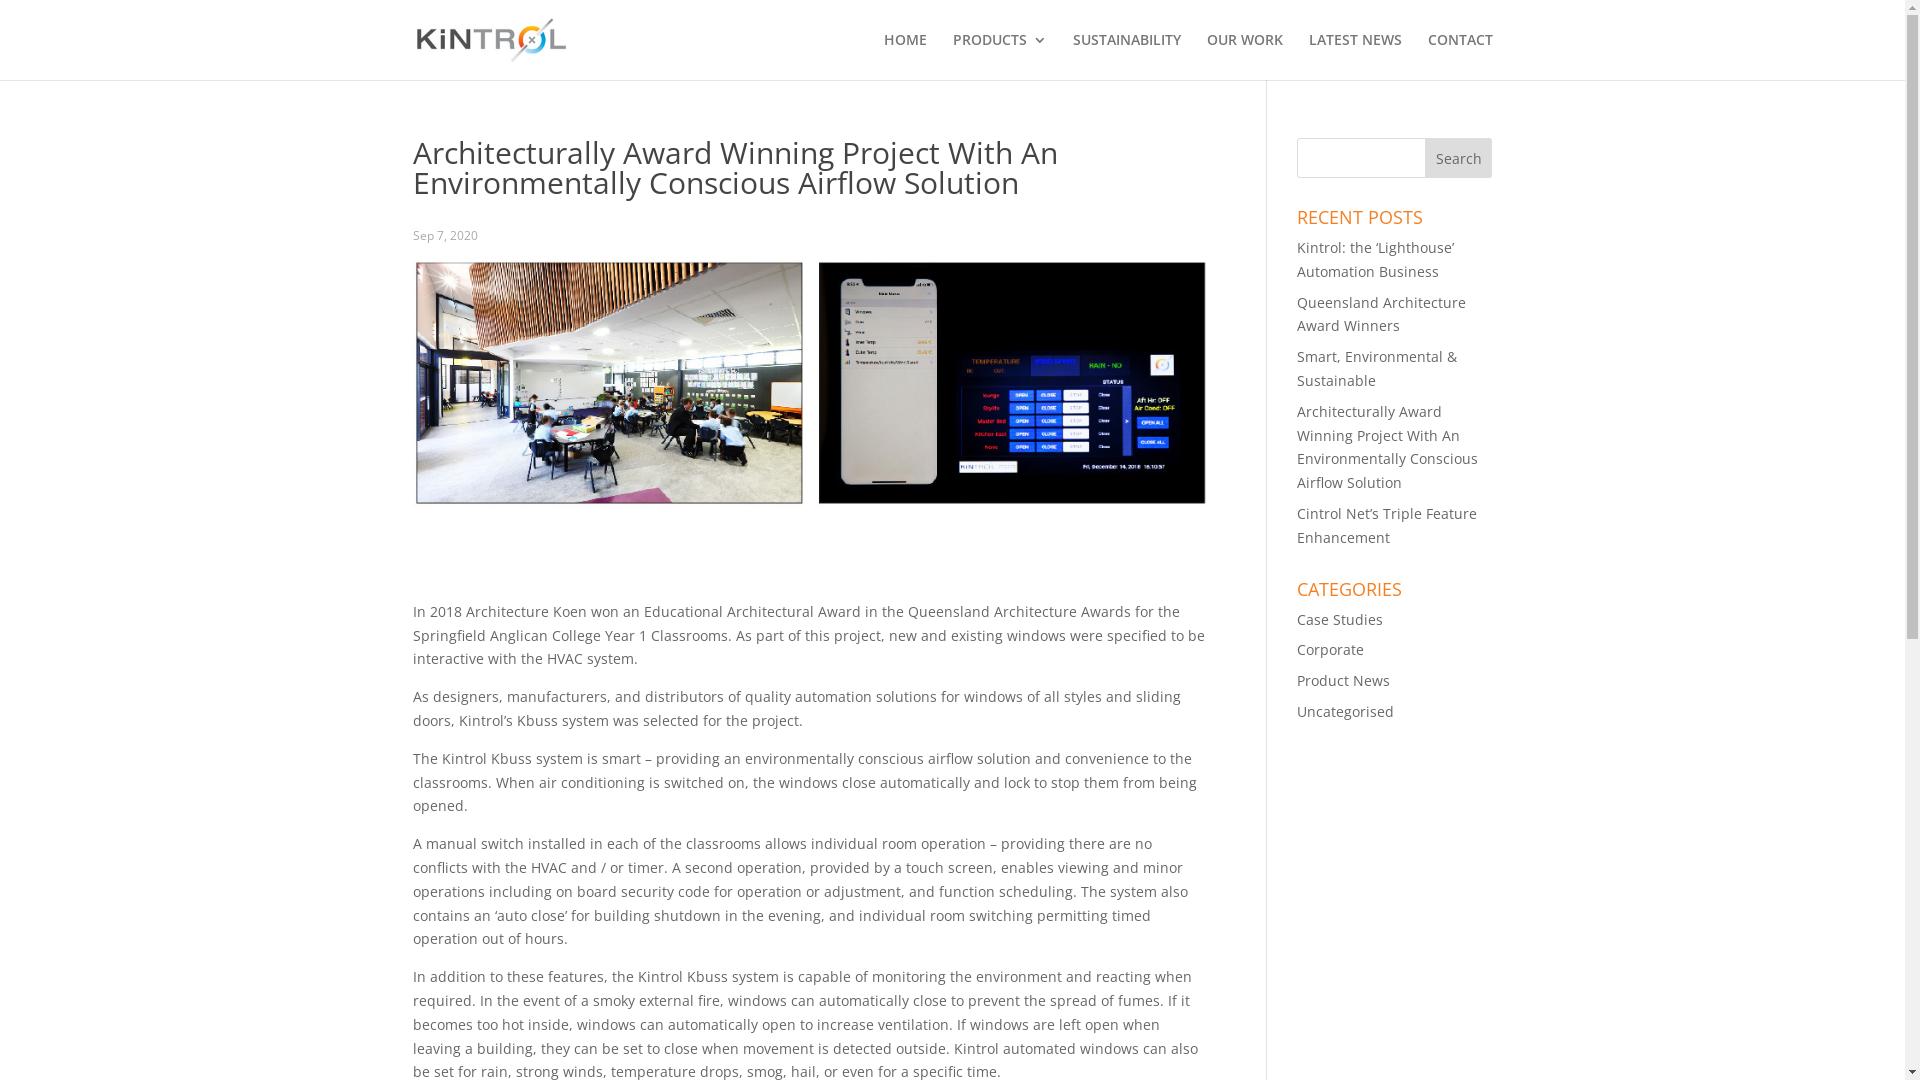  What do you see at coordinates (1459, 158) in the screenshot?
I see `Search` at bounding box center [1459, 158].